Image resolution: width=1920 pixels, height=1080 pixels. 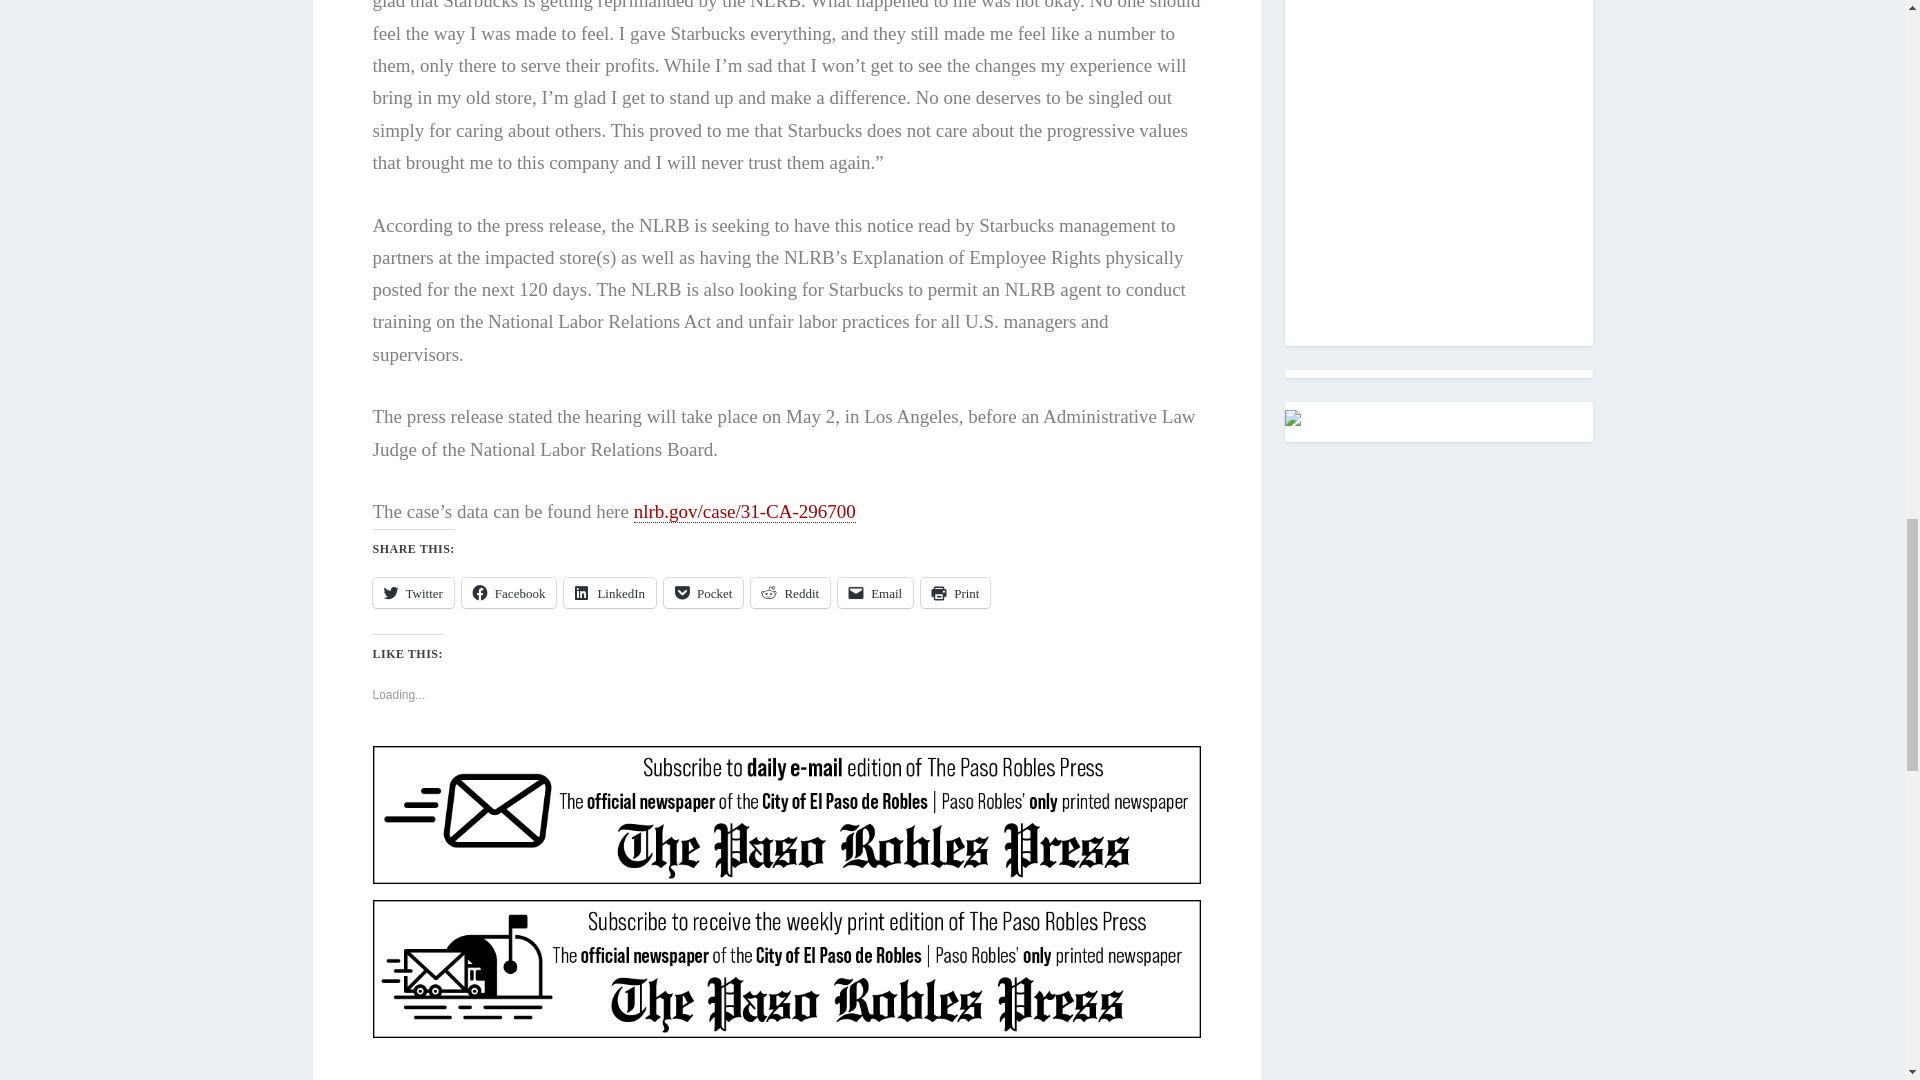 I want to click on Click to share on Facebook, so click(x=509, y=592).